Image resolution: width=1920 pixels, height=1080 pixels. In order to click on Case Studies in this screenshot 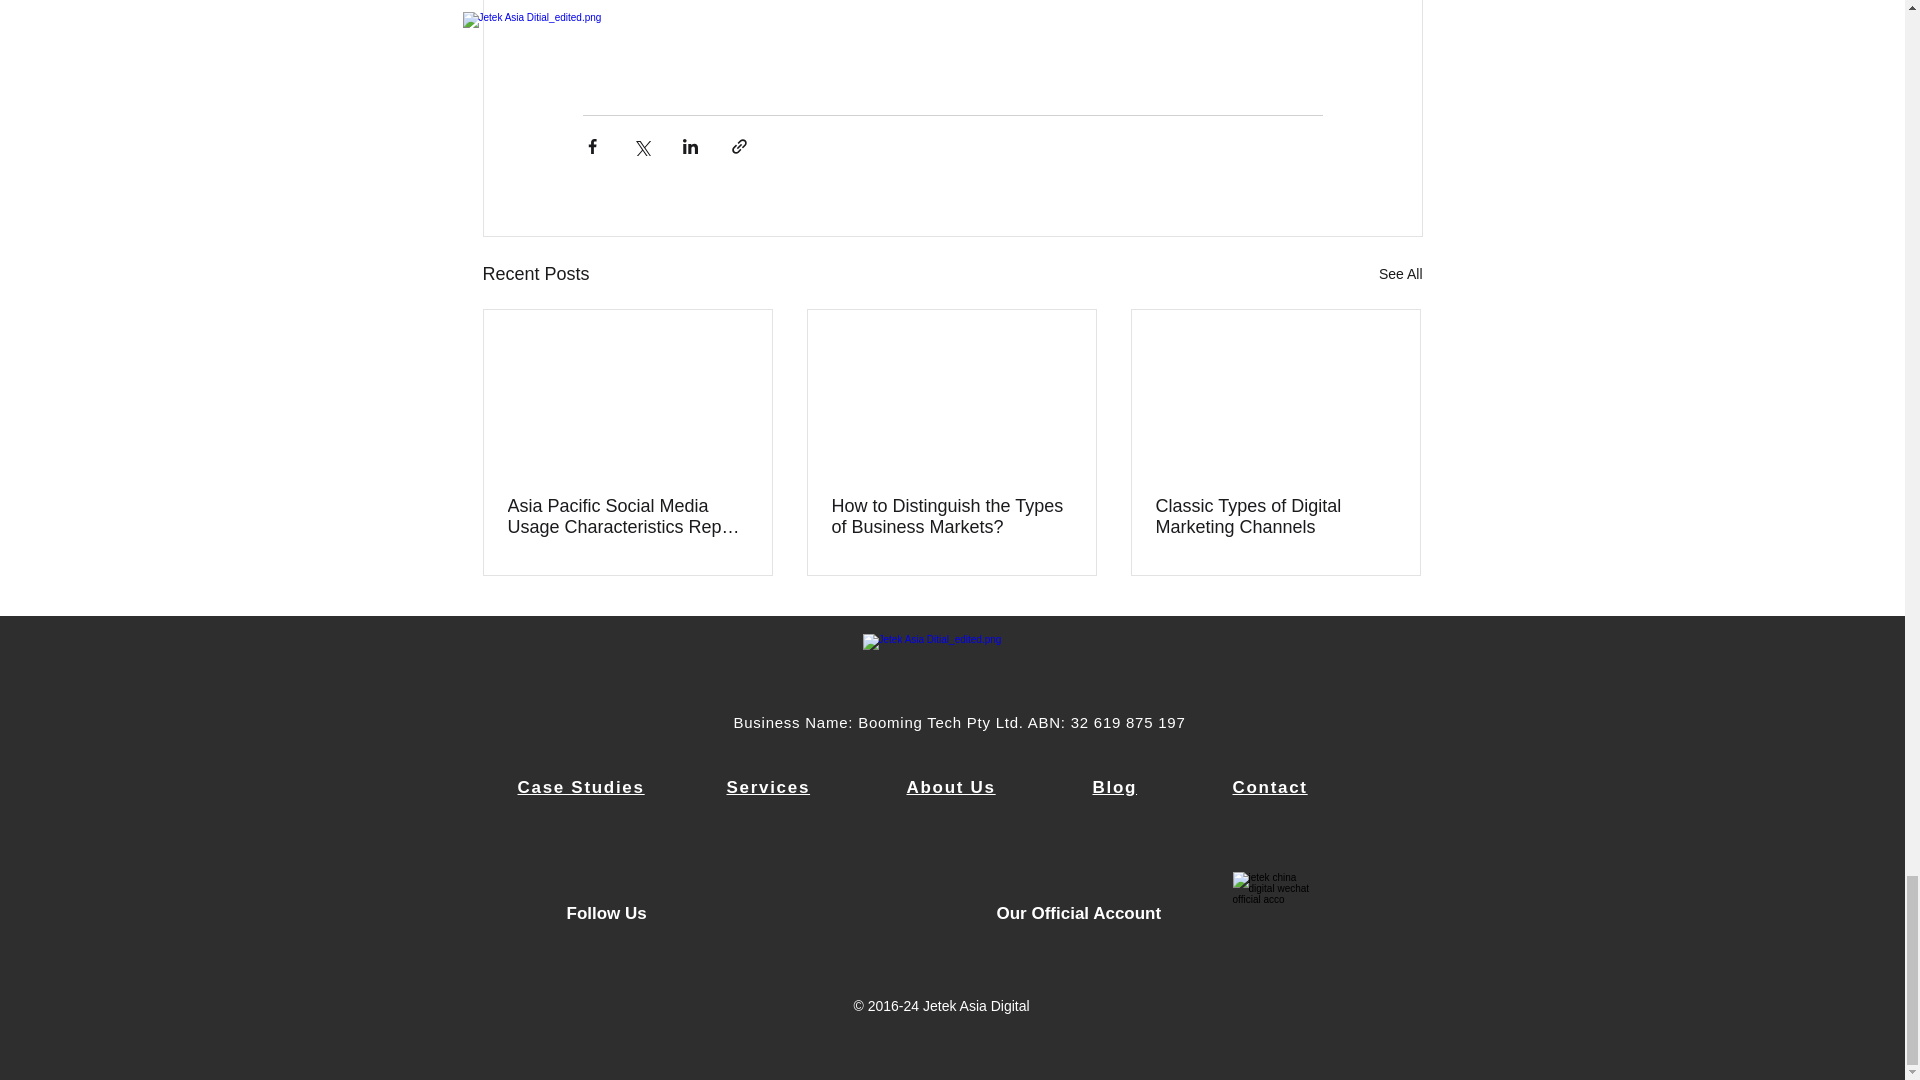, I will do `click(582, 787)`.